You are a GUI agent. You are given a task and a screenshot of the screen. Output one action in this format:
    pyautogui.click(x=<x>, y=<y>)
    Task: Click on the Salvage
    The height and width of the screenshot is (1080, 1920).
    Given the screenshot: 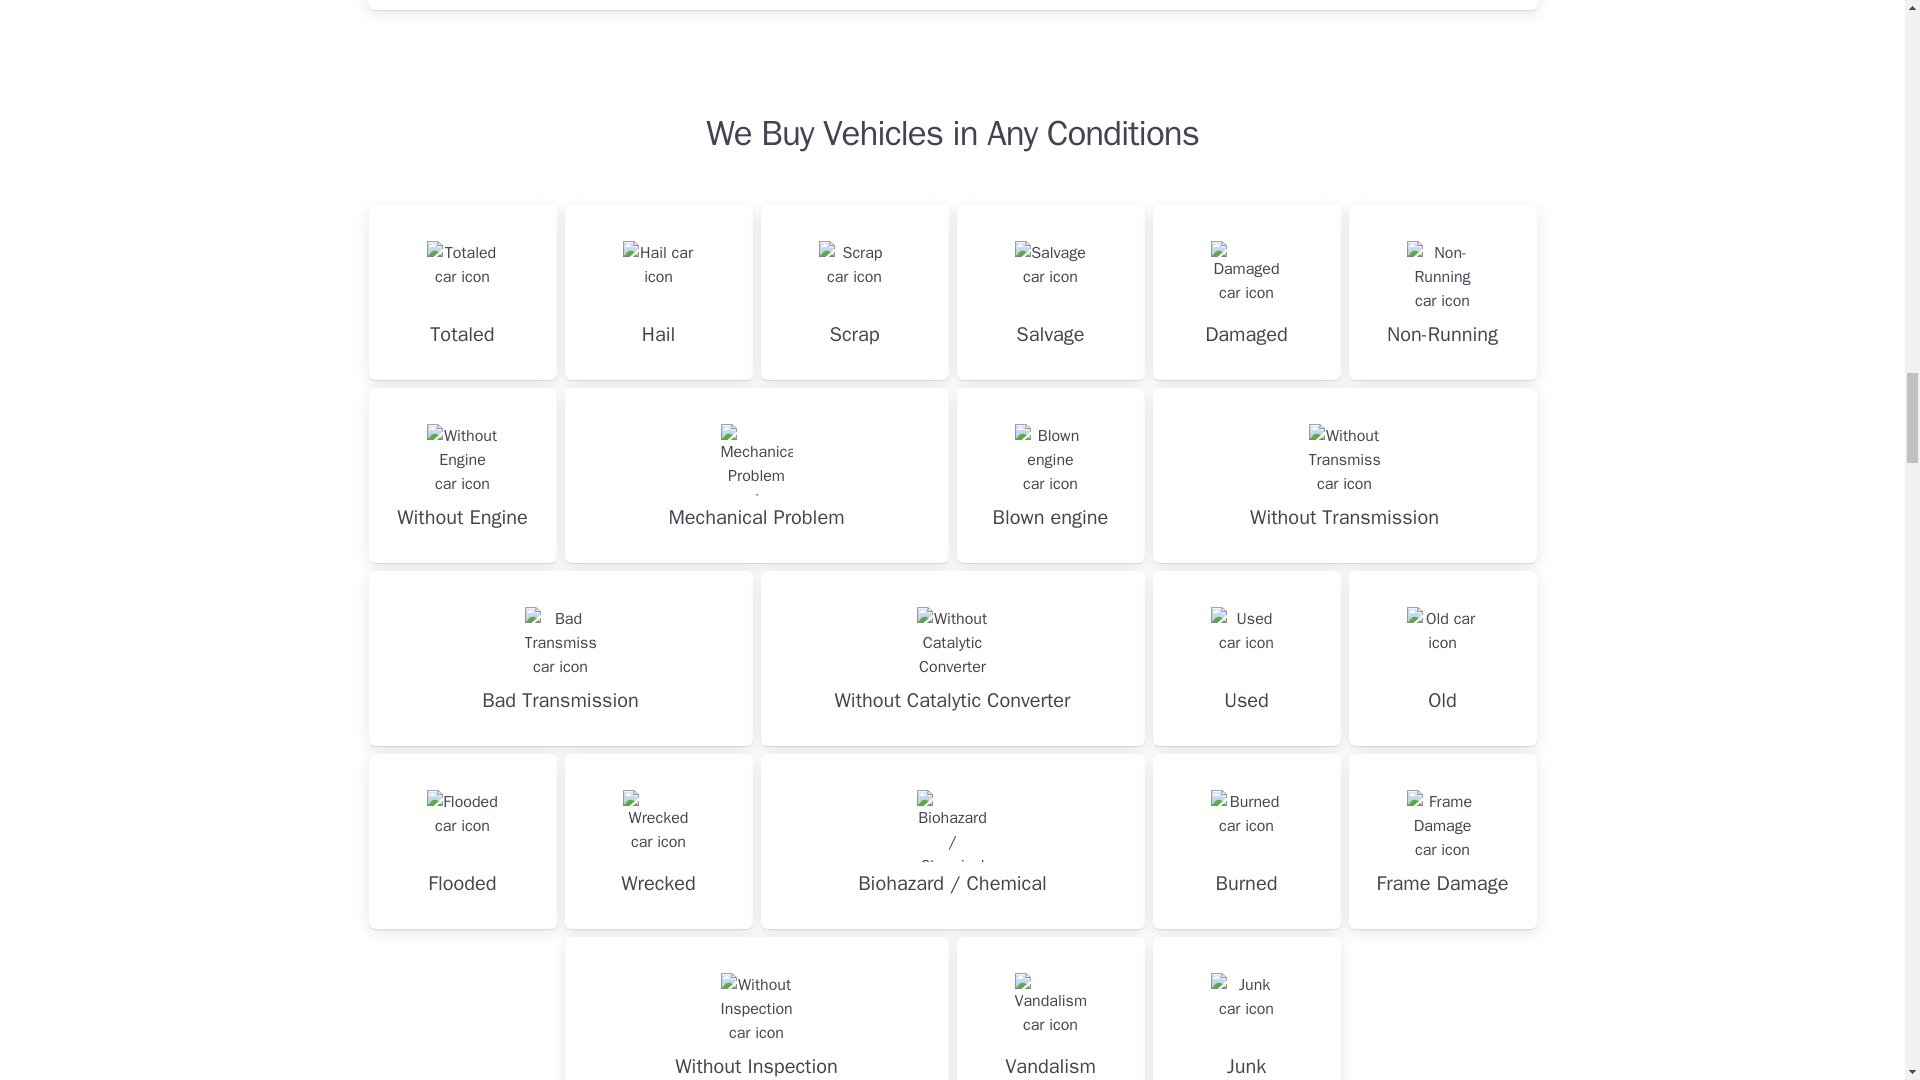 What is the action you would take?
    pyautogui.click(x=1050, y=292)
    